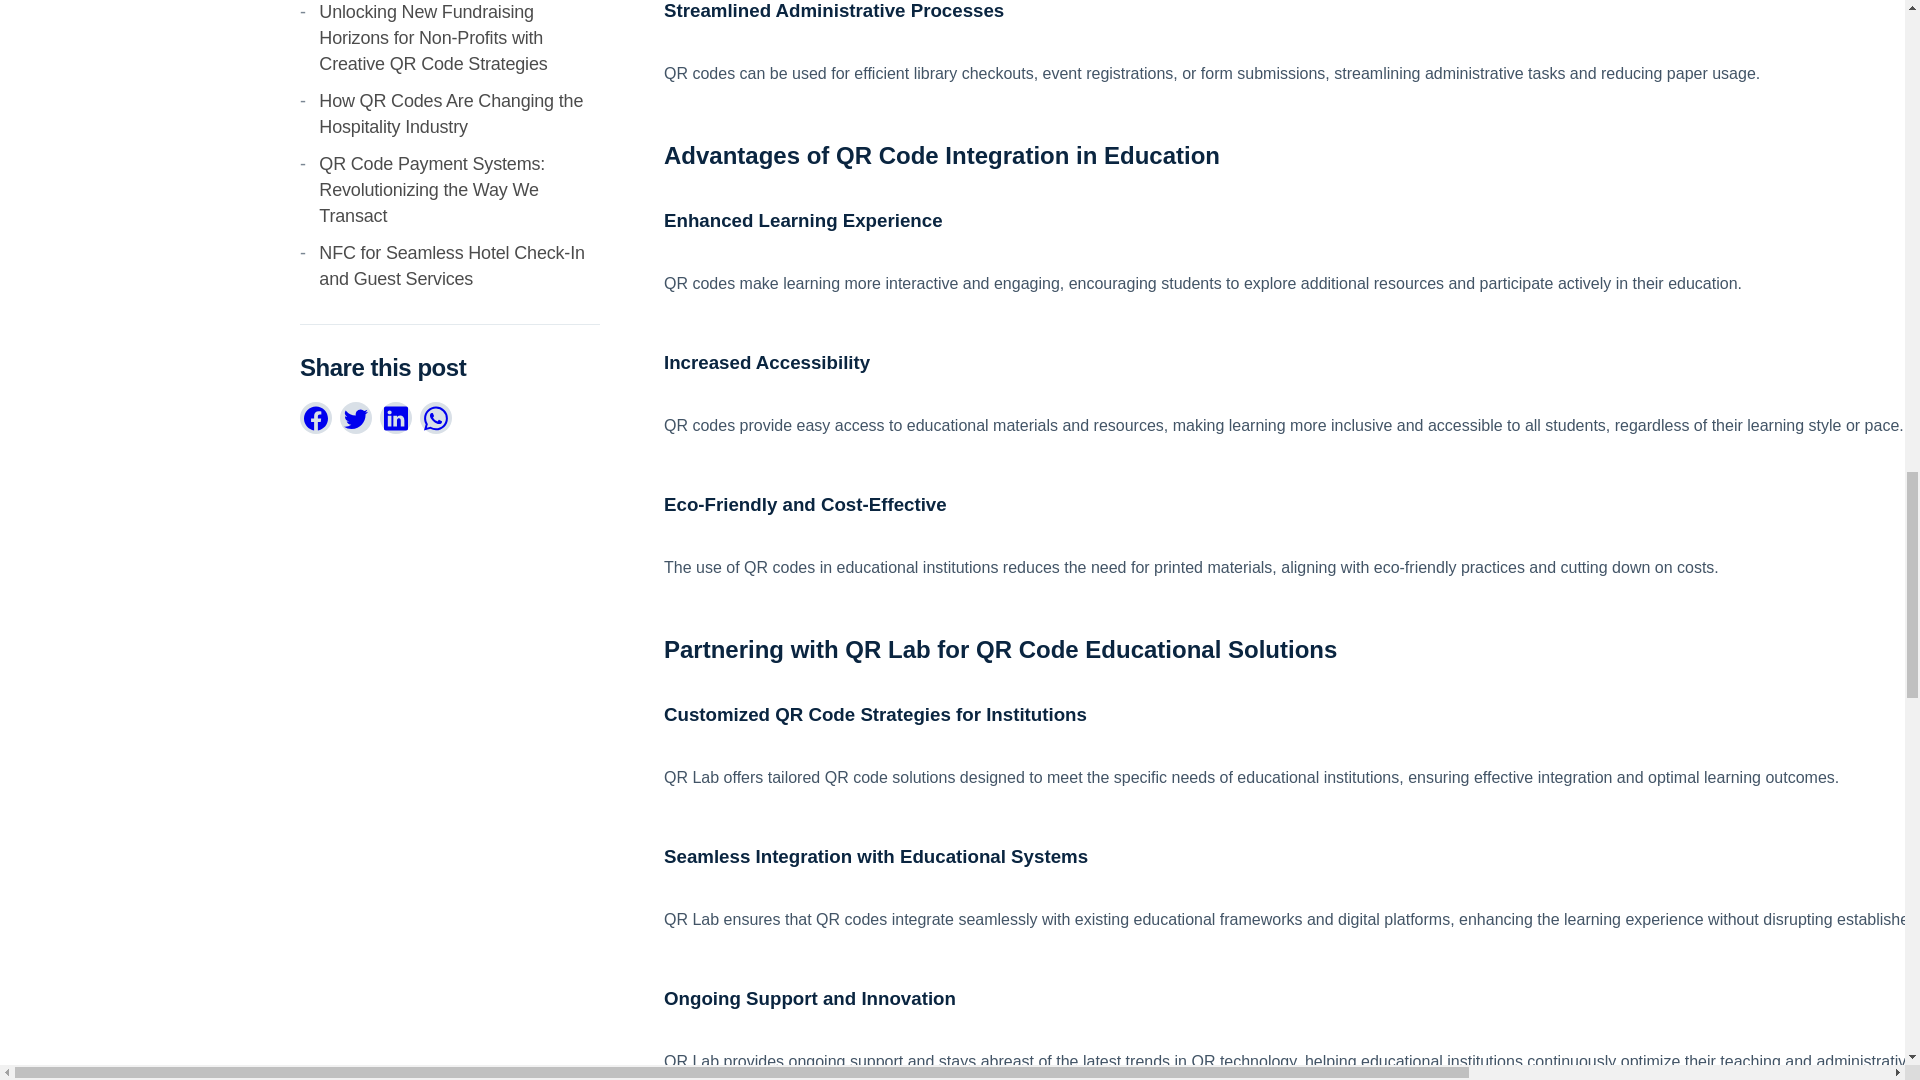 This screenshot has height=1080, width=1920. Describe the element at coordinates (450, 114) in the screenshot. I see `How QR Codes Are Changing the Hospitality Industry` at that location.